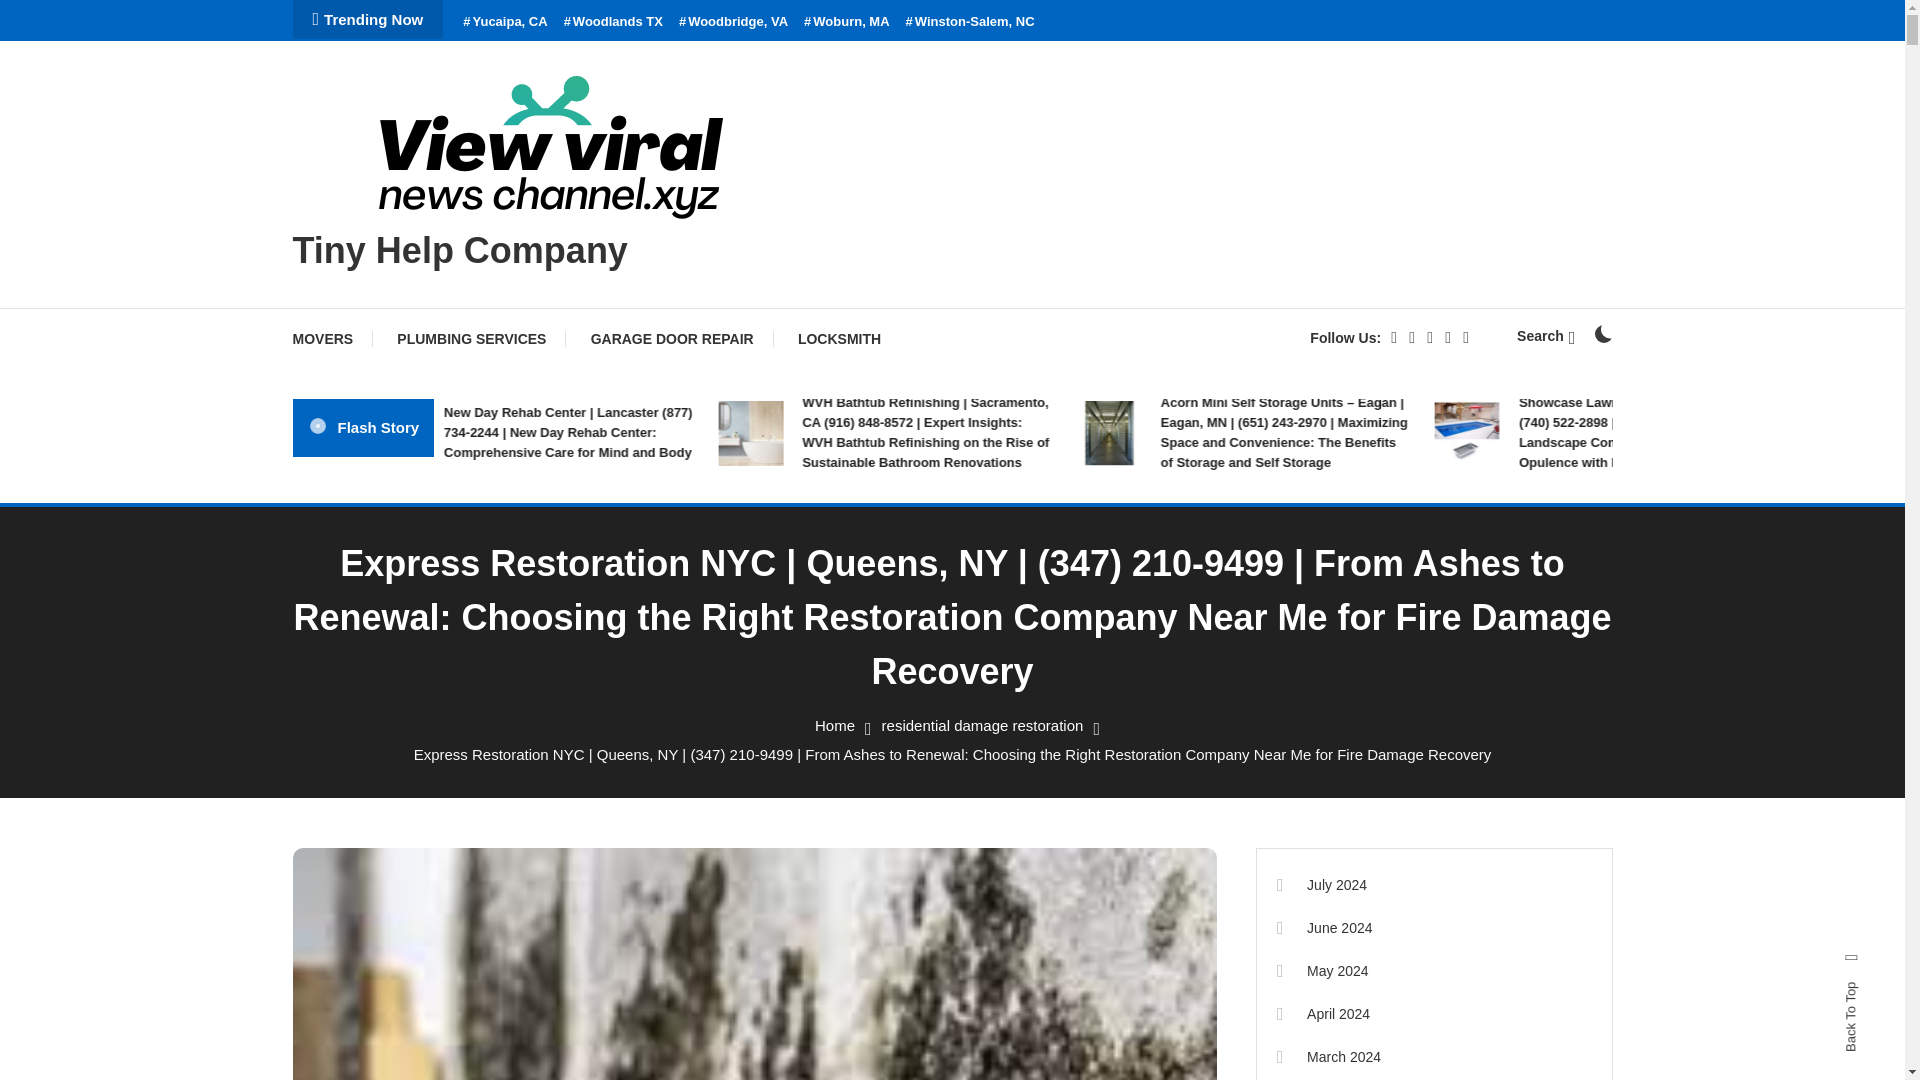 This screenshot has width=1920, height=1080. I want to click on Woodbridge, VA, so click(733, 22).